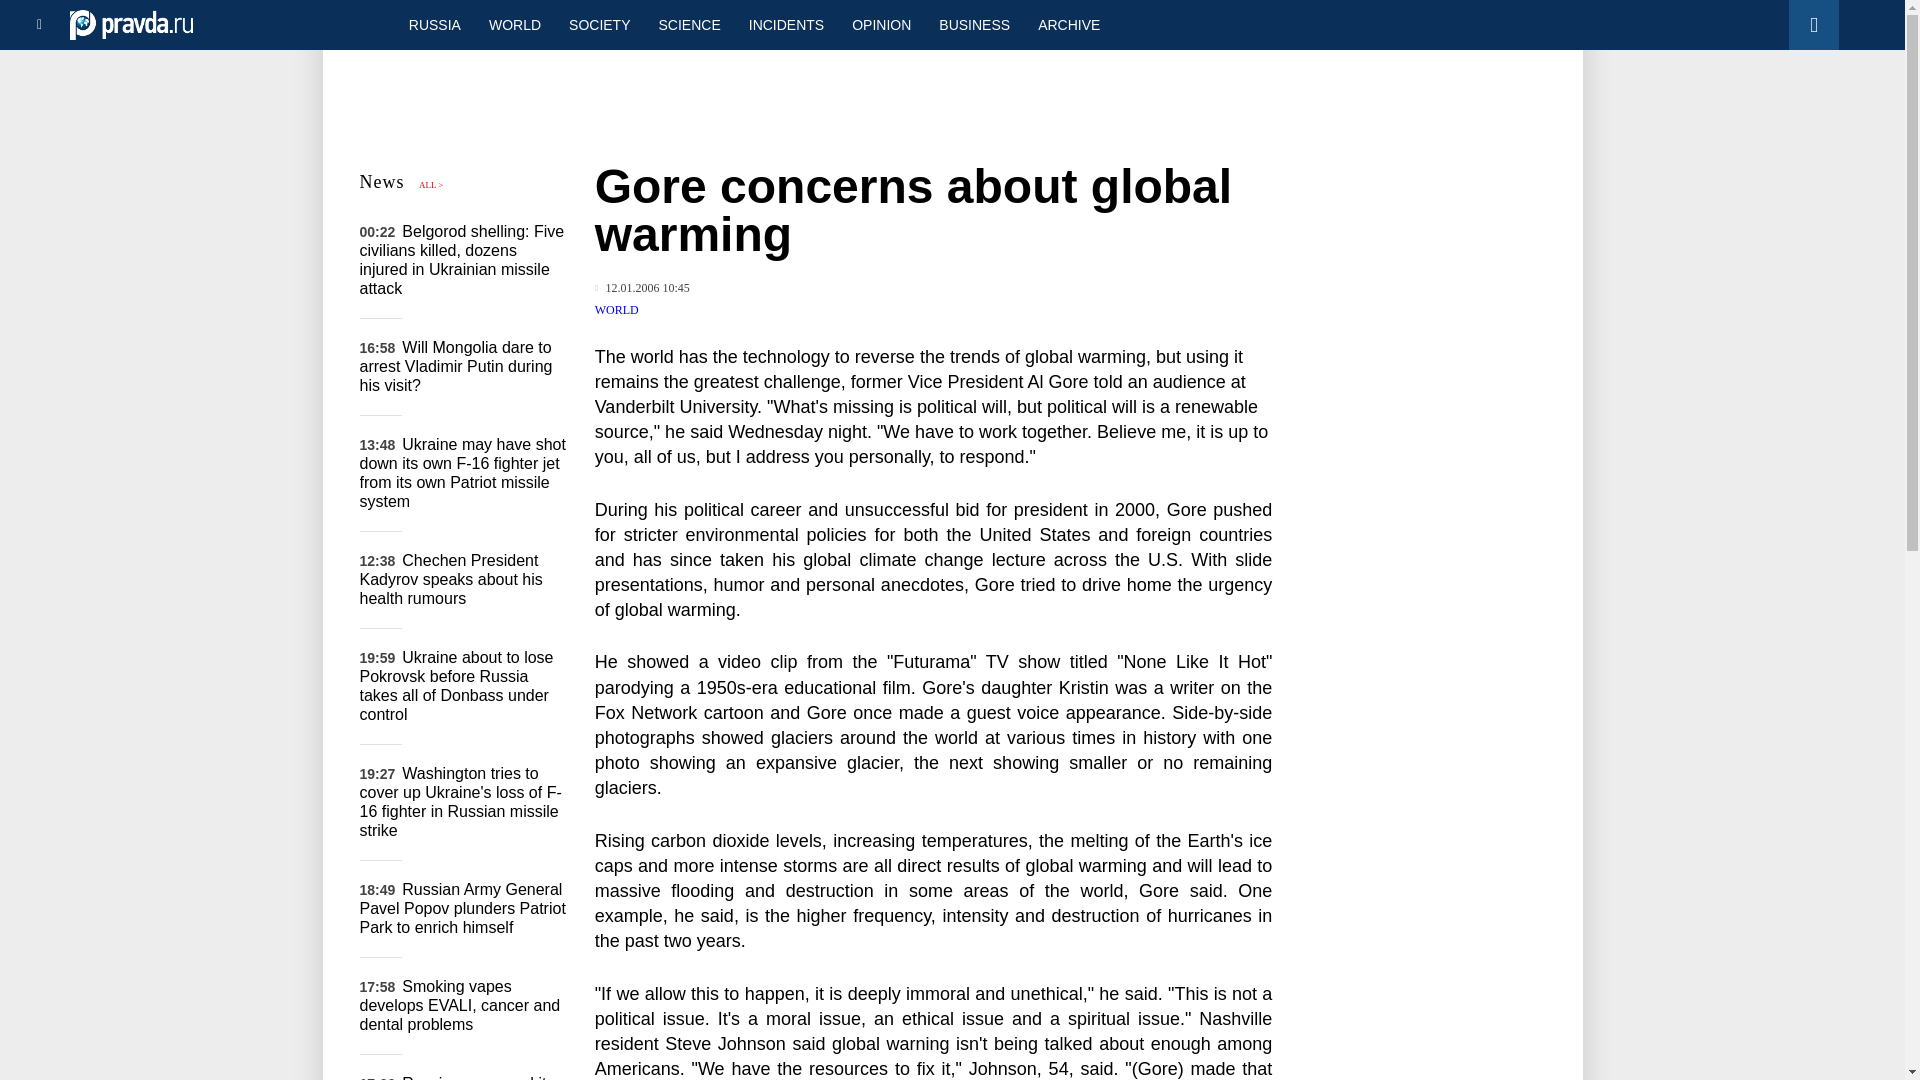 The image size is (1920, 1080). Describe the element at coordinates (786, 24) in the screenshot. I see `INCIDENTS` at that location.